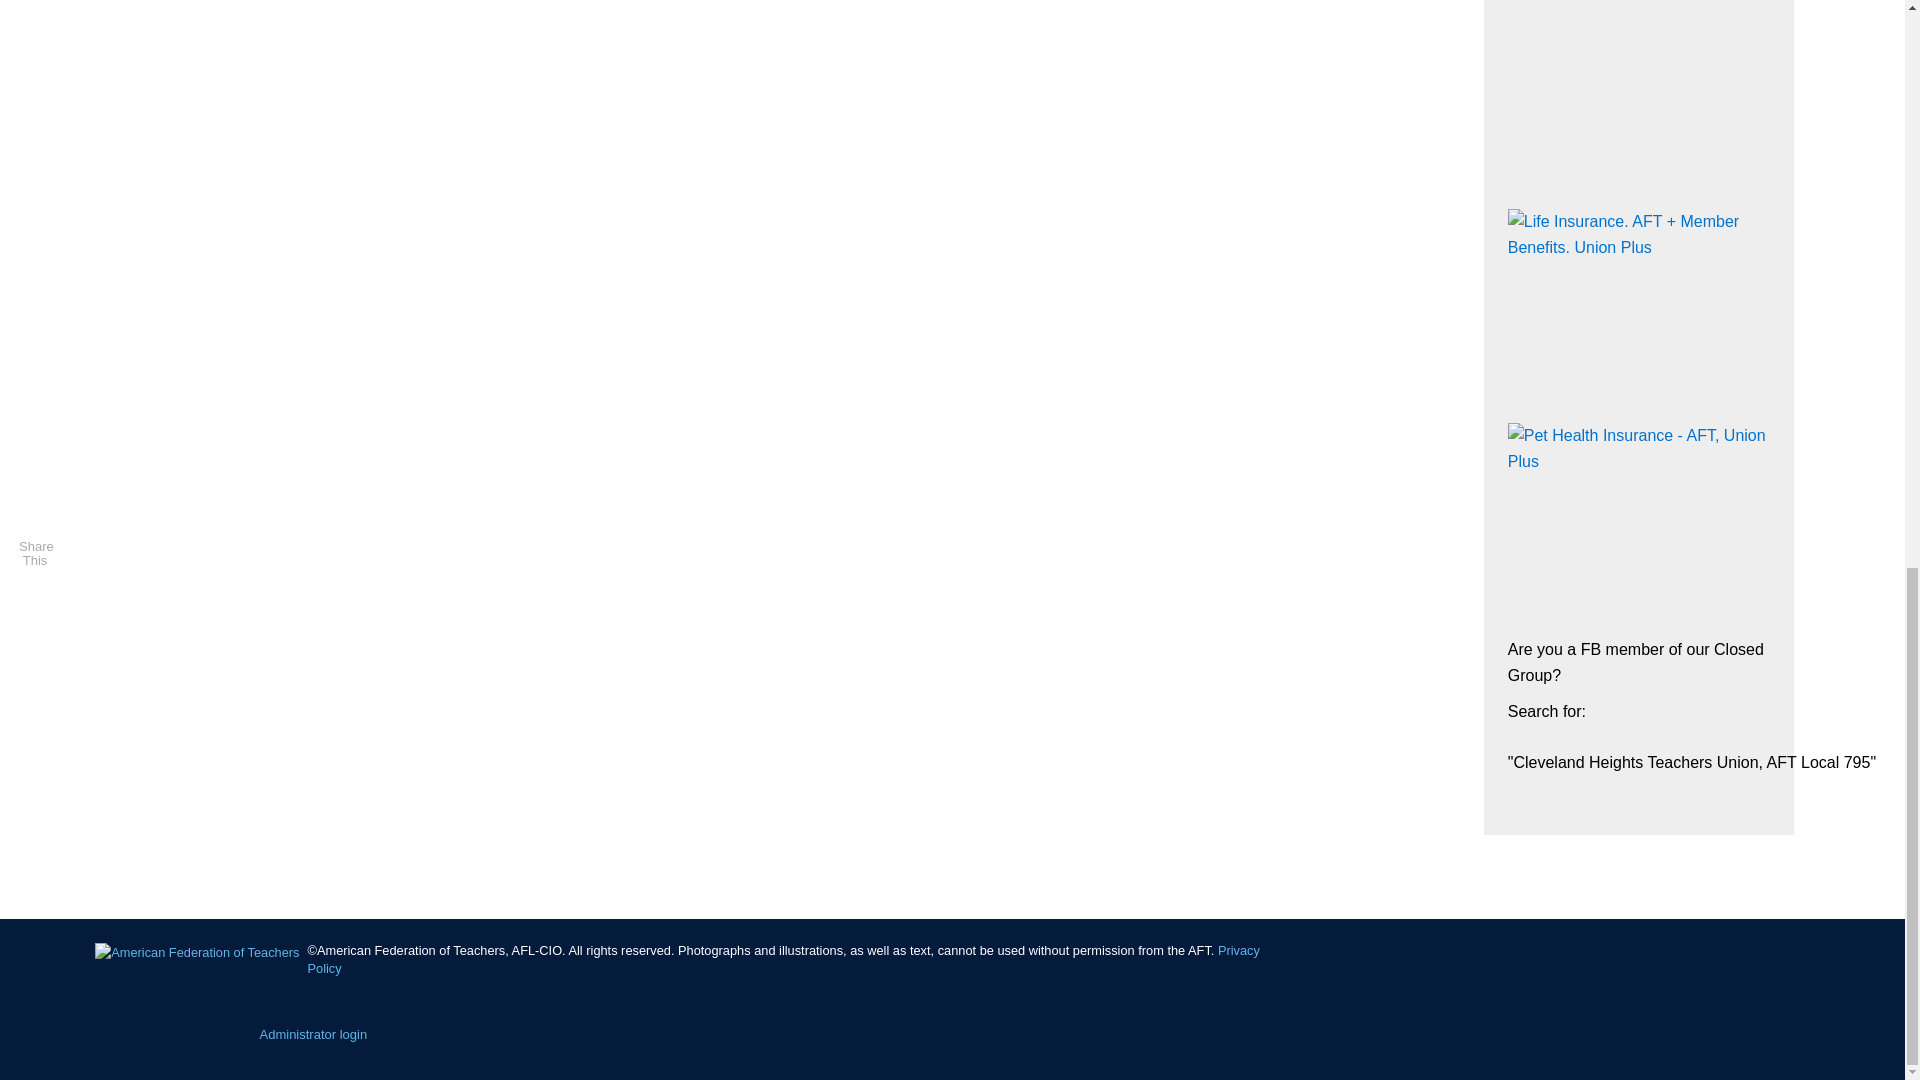 This screenshot has height=1080, width=1920. I want to click on Privacy Policy, so click(783, 959).